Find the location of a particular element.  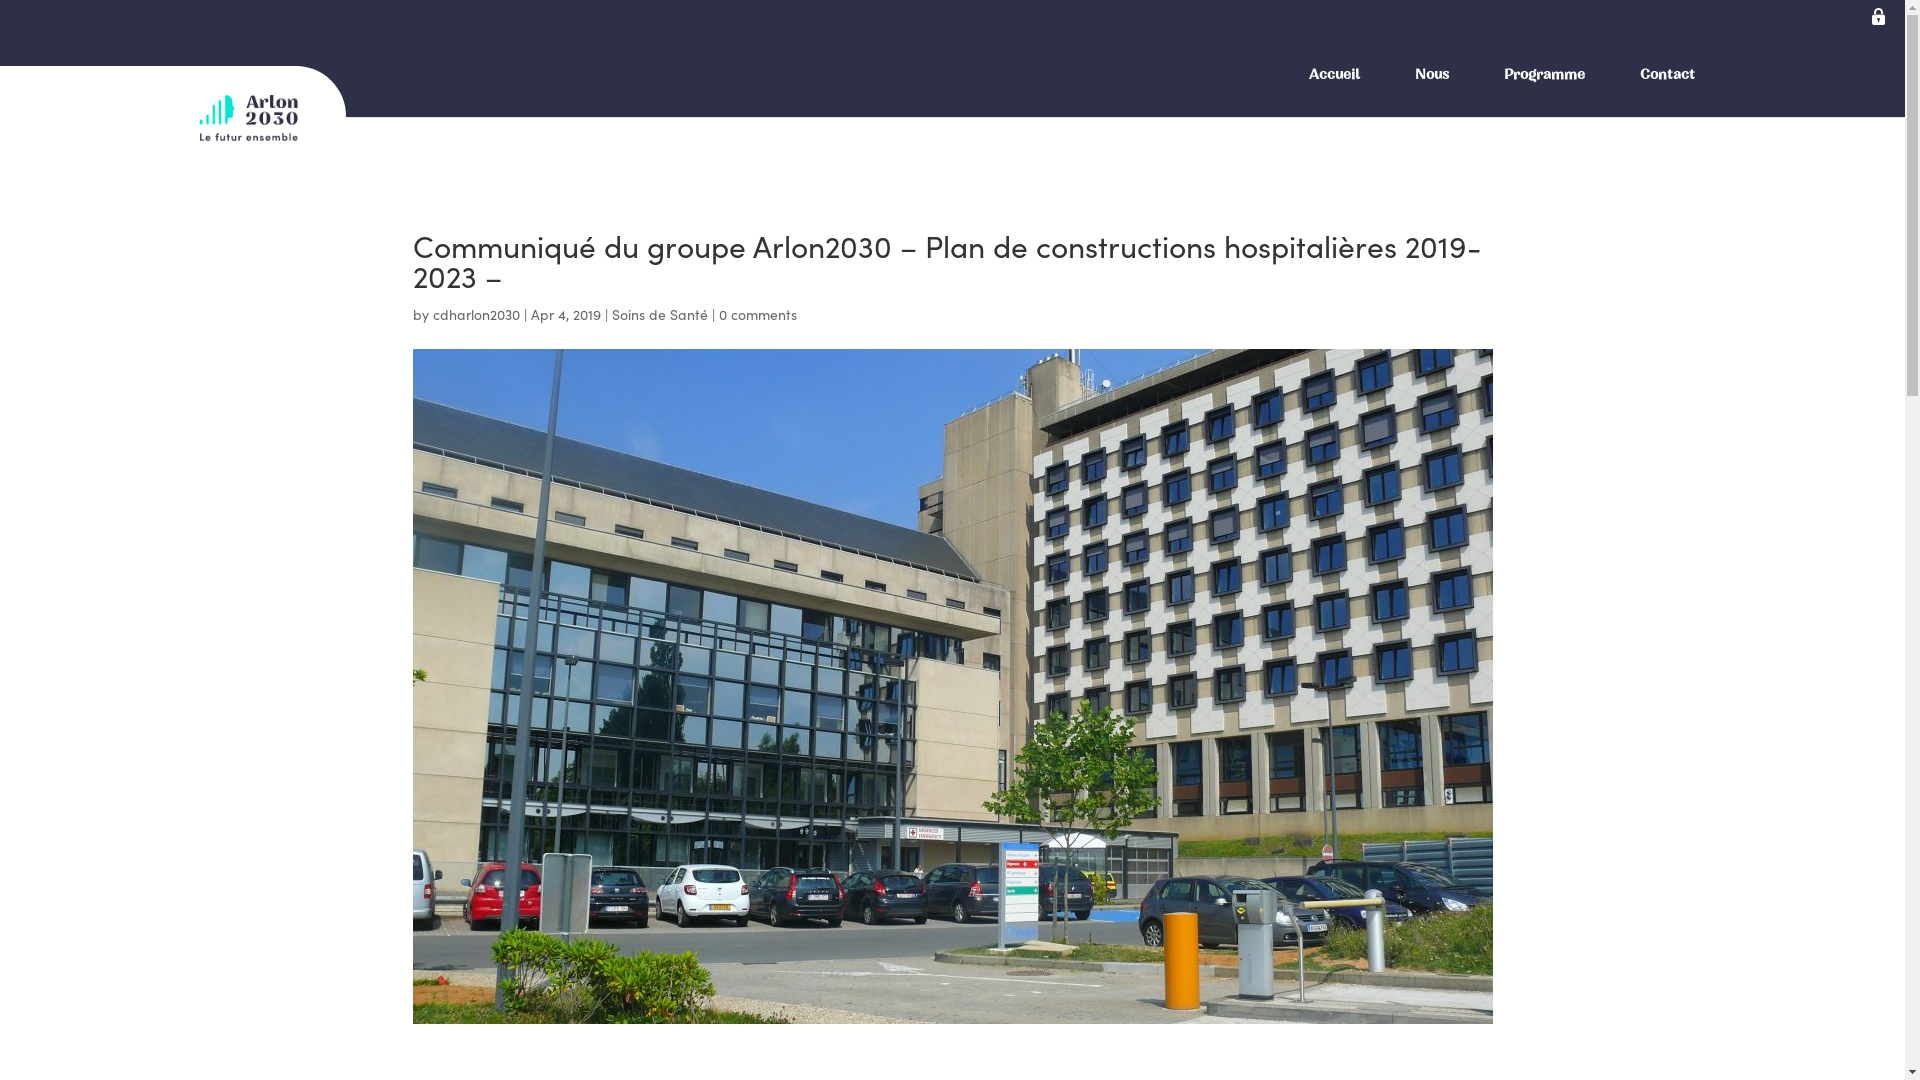

Programme is located at coordinates (1544, 75).